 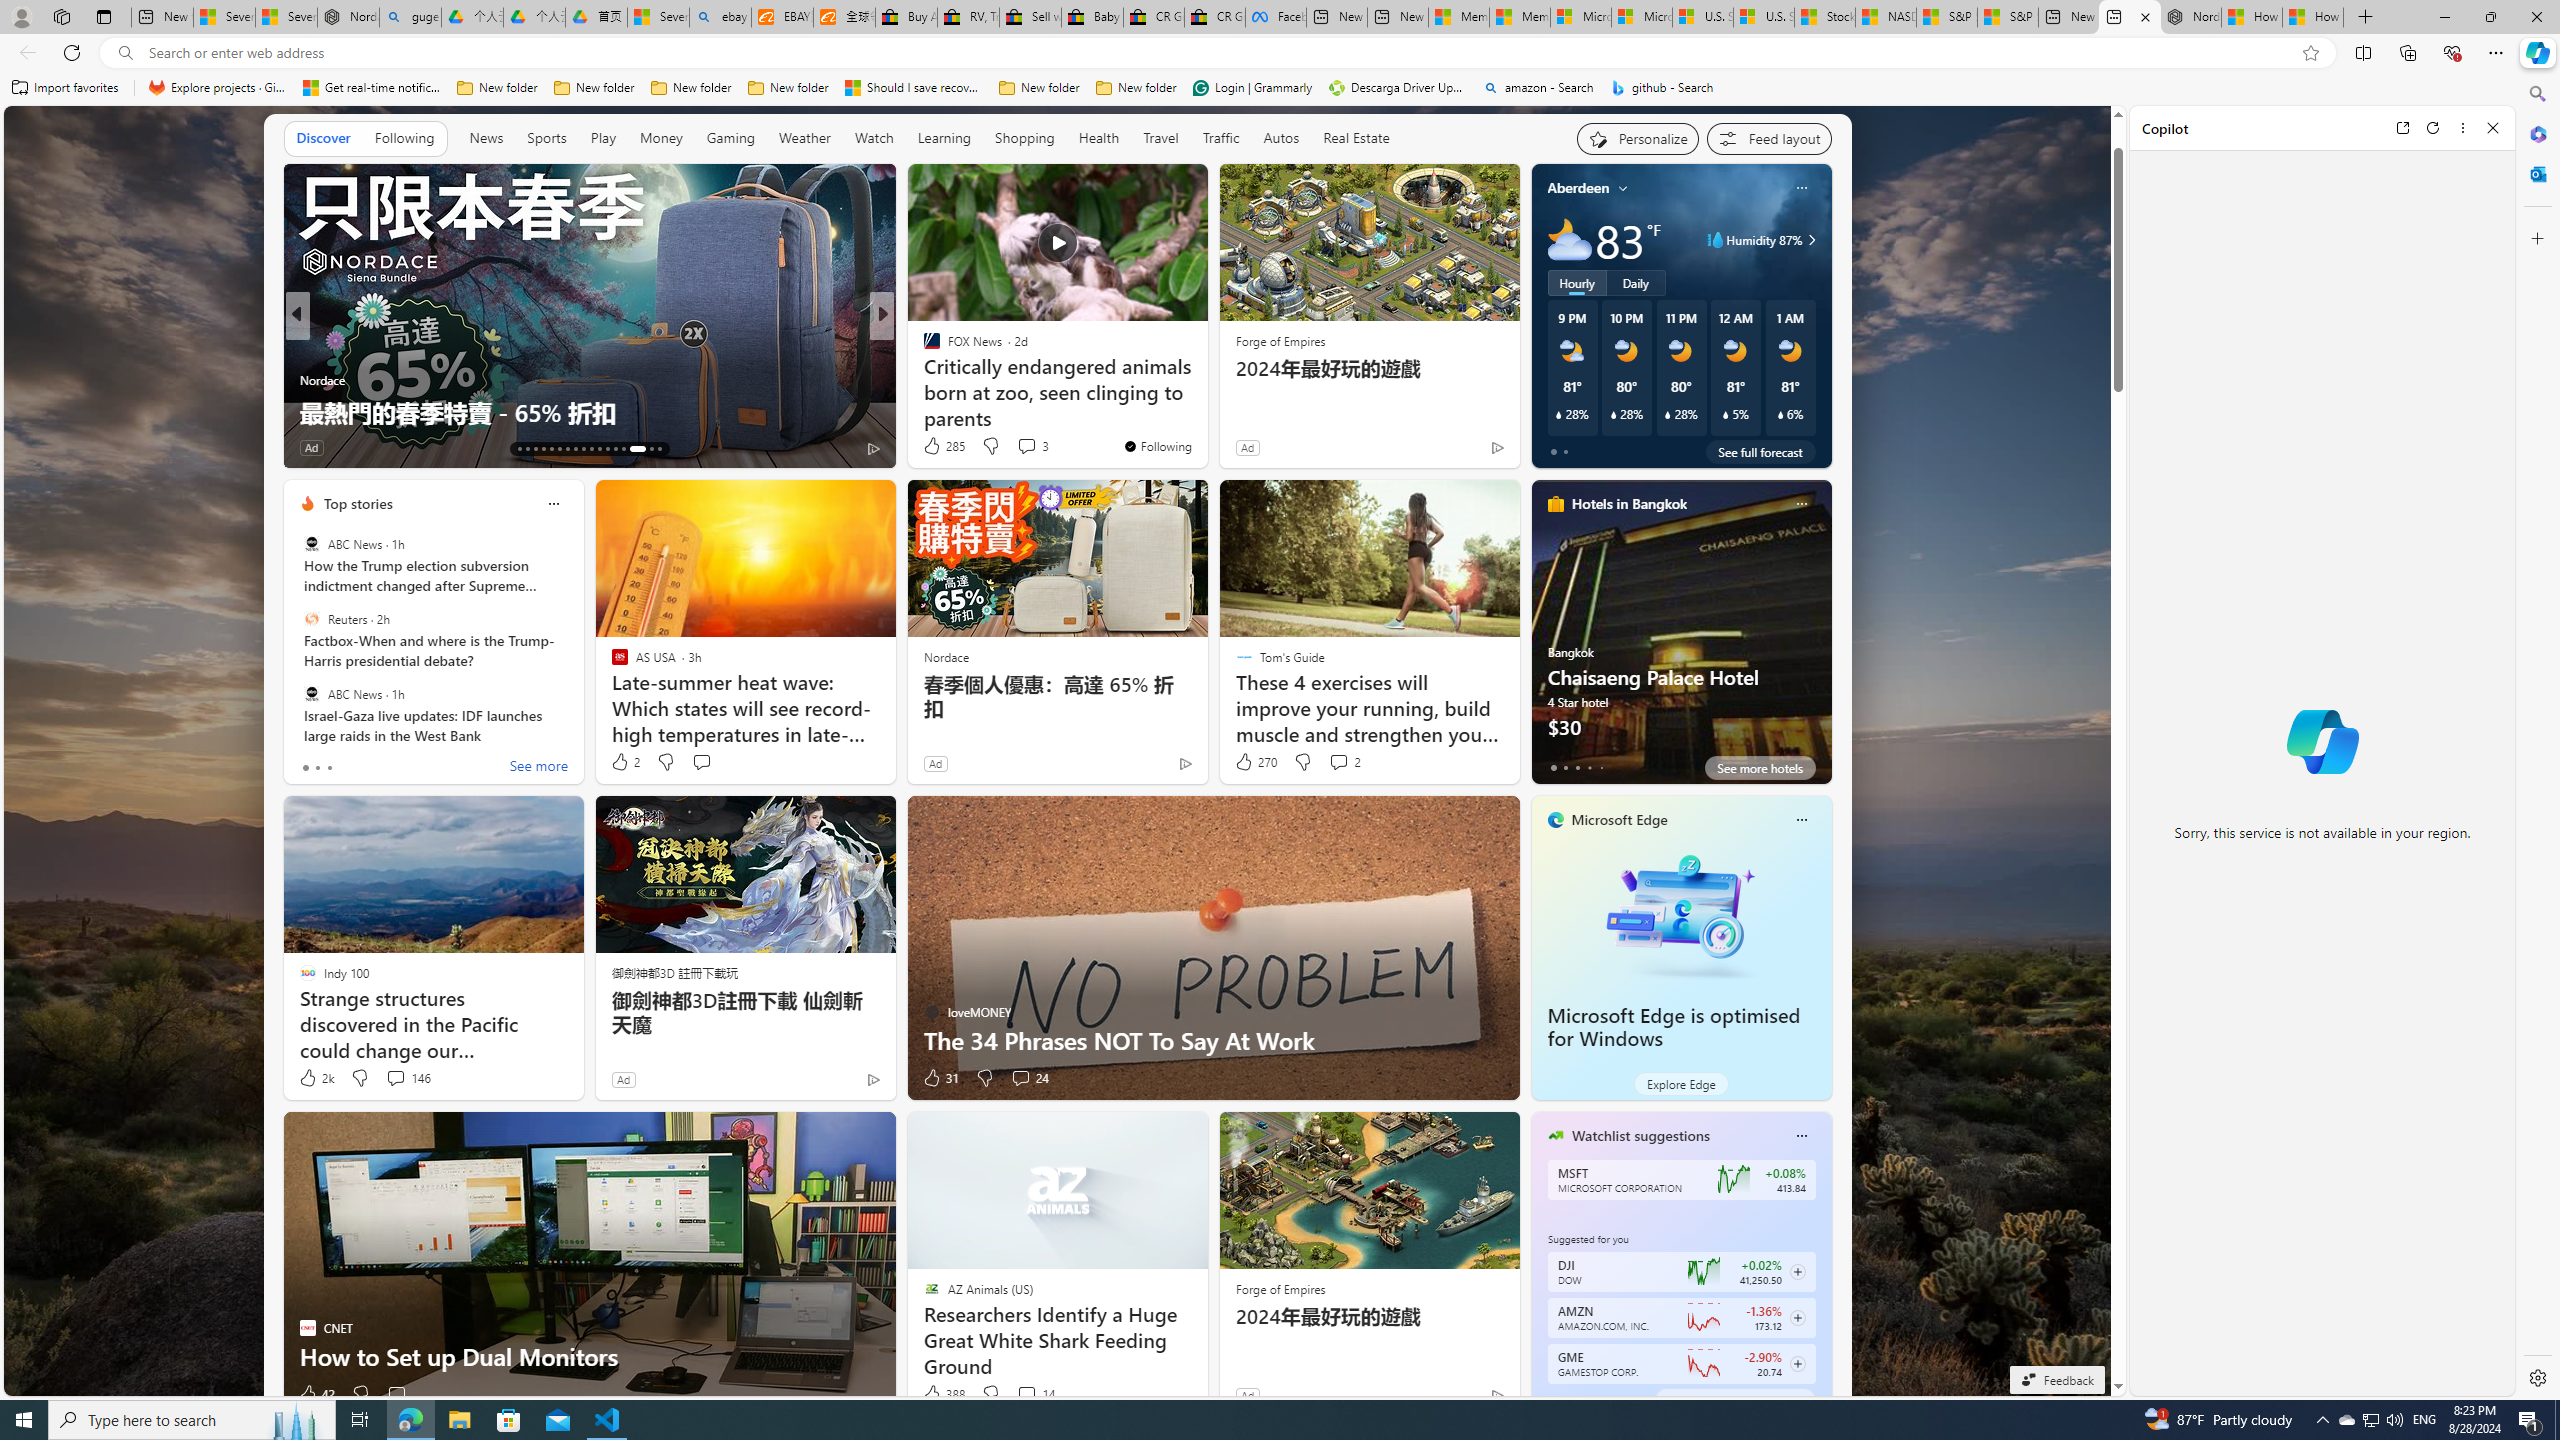 I want to click on Ad Choice, so click(x=1497, y=1395).